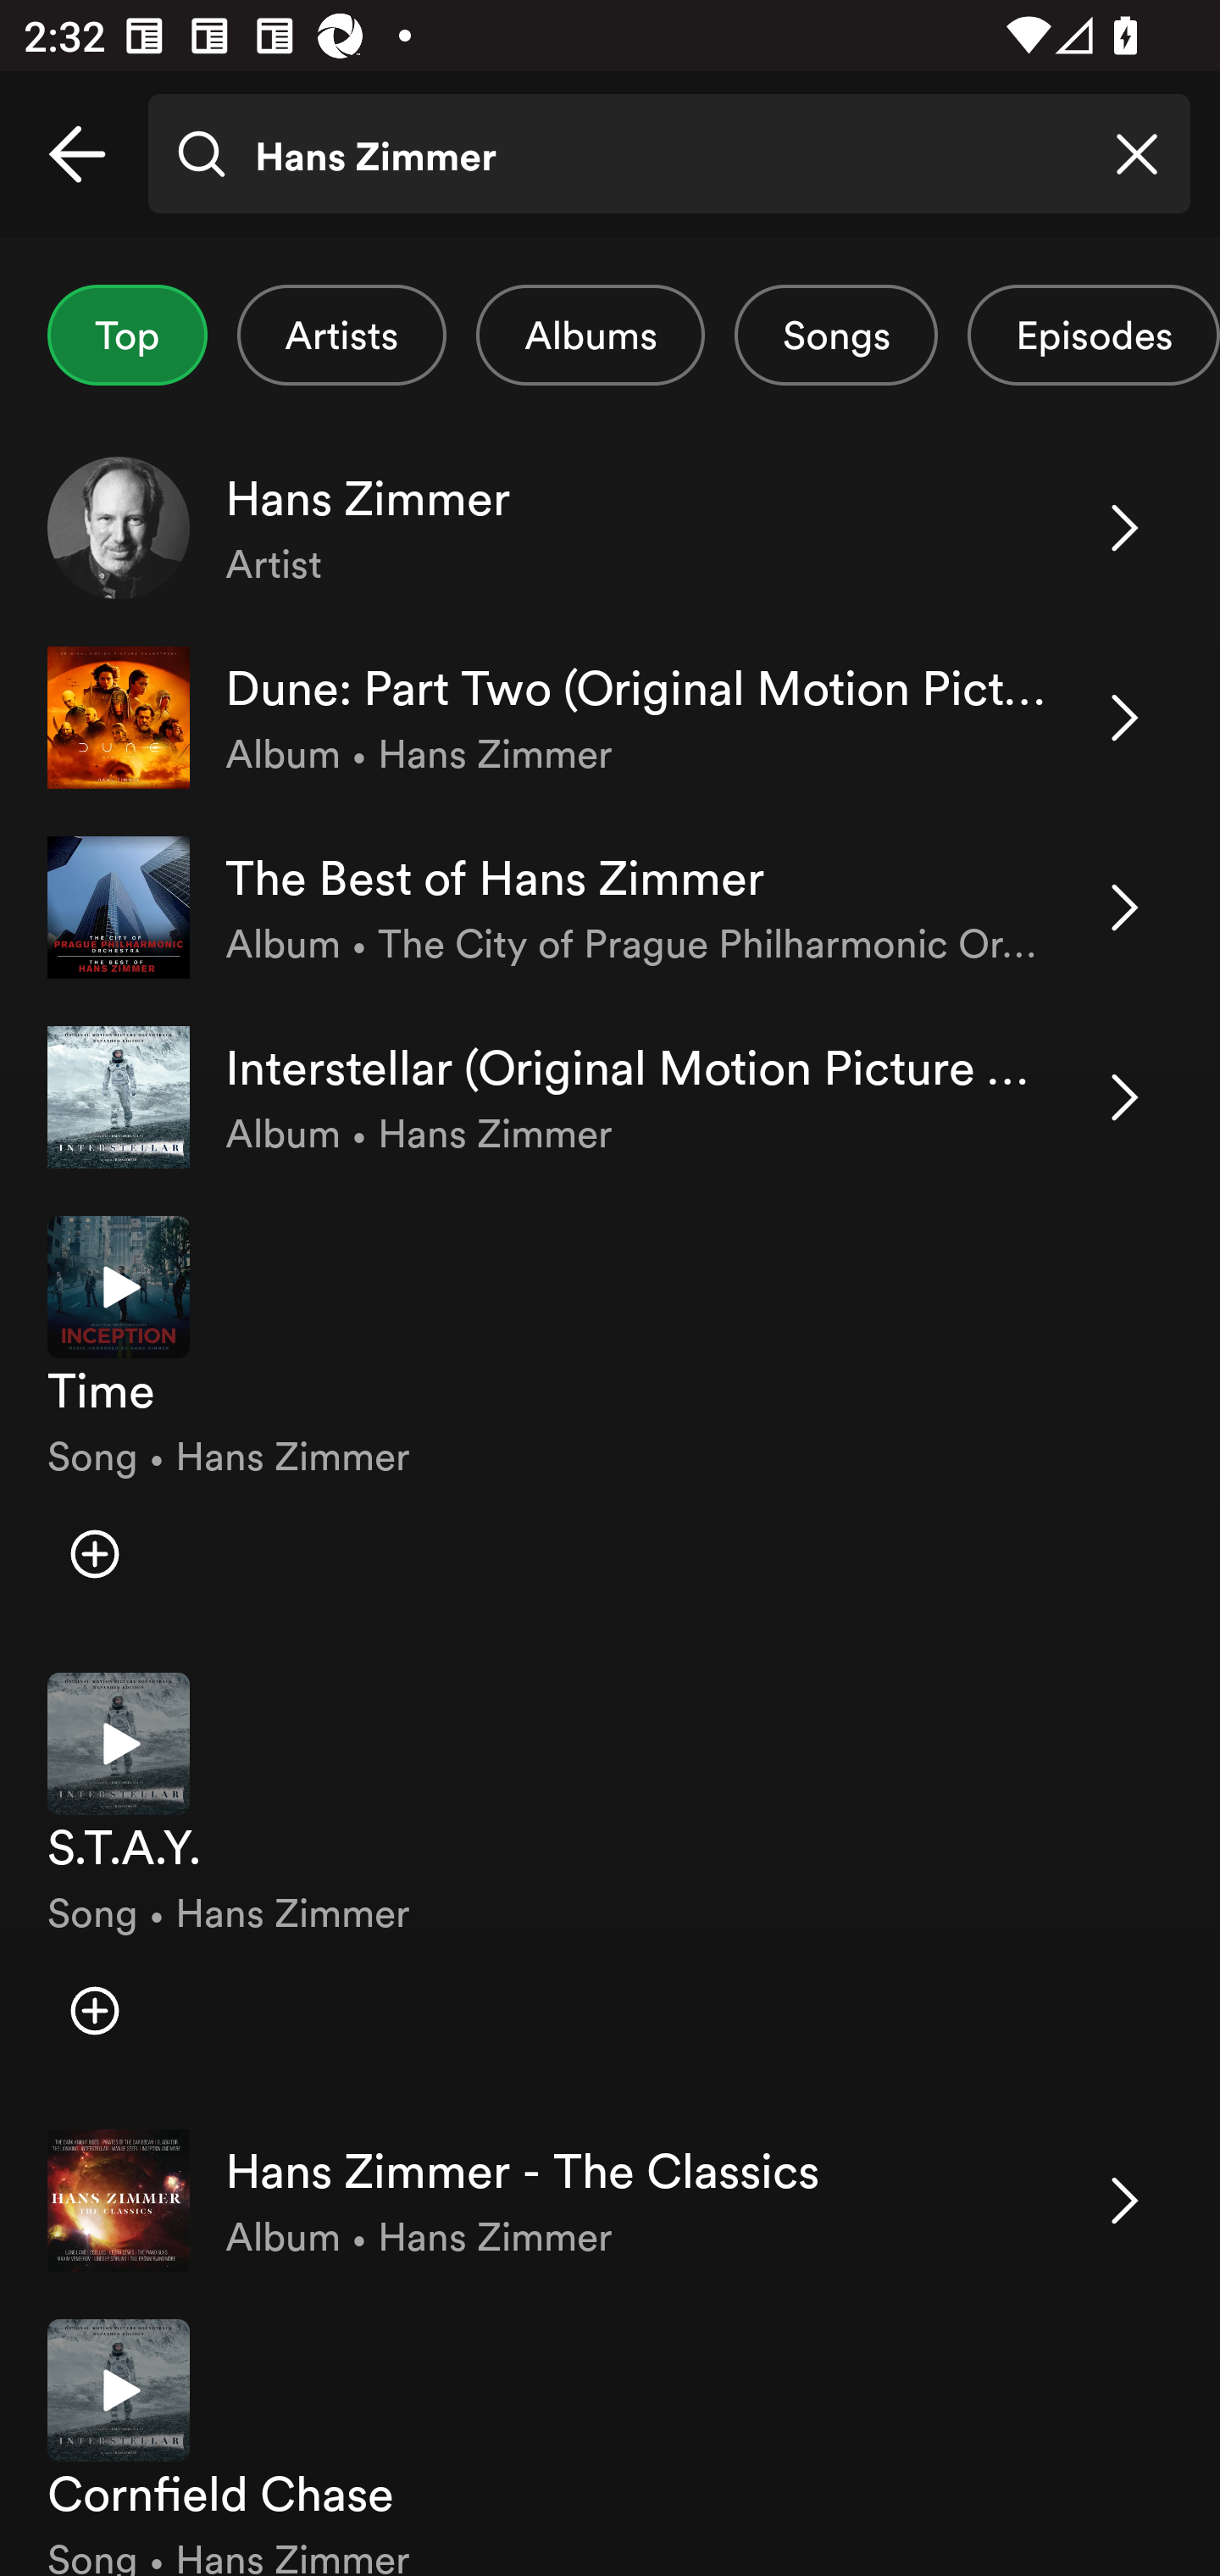 This screenshot has width=1220, height=2576. Describe the element at coordinates (119, 1286) in the screenshot. I see `Play preview` at that location.